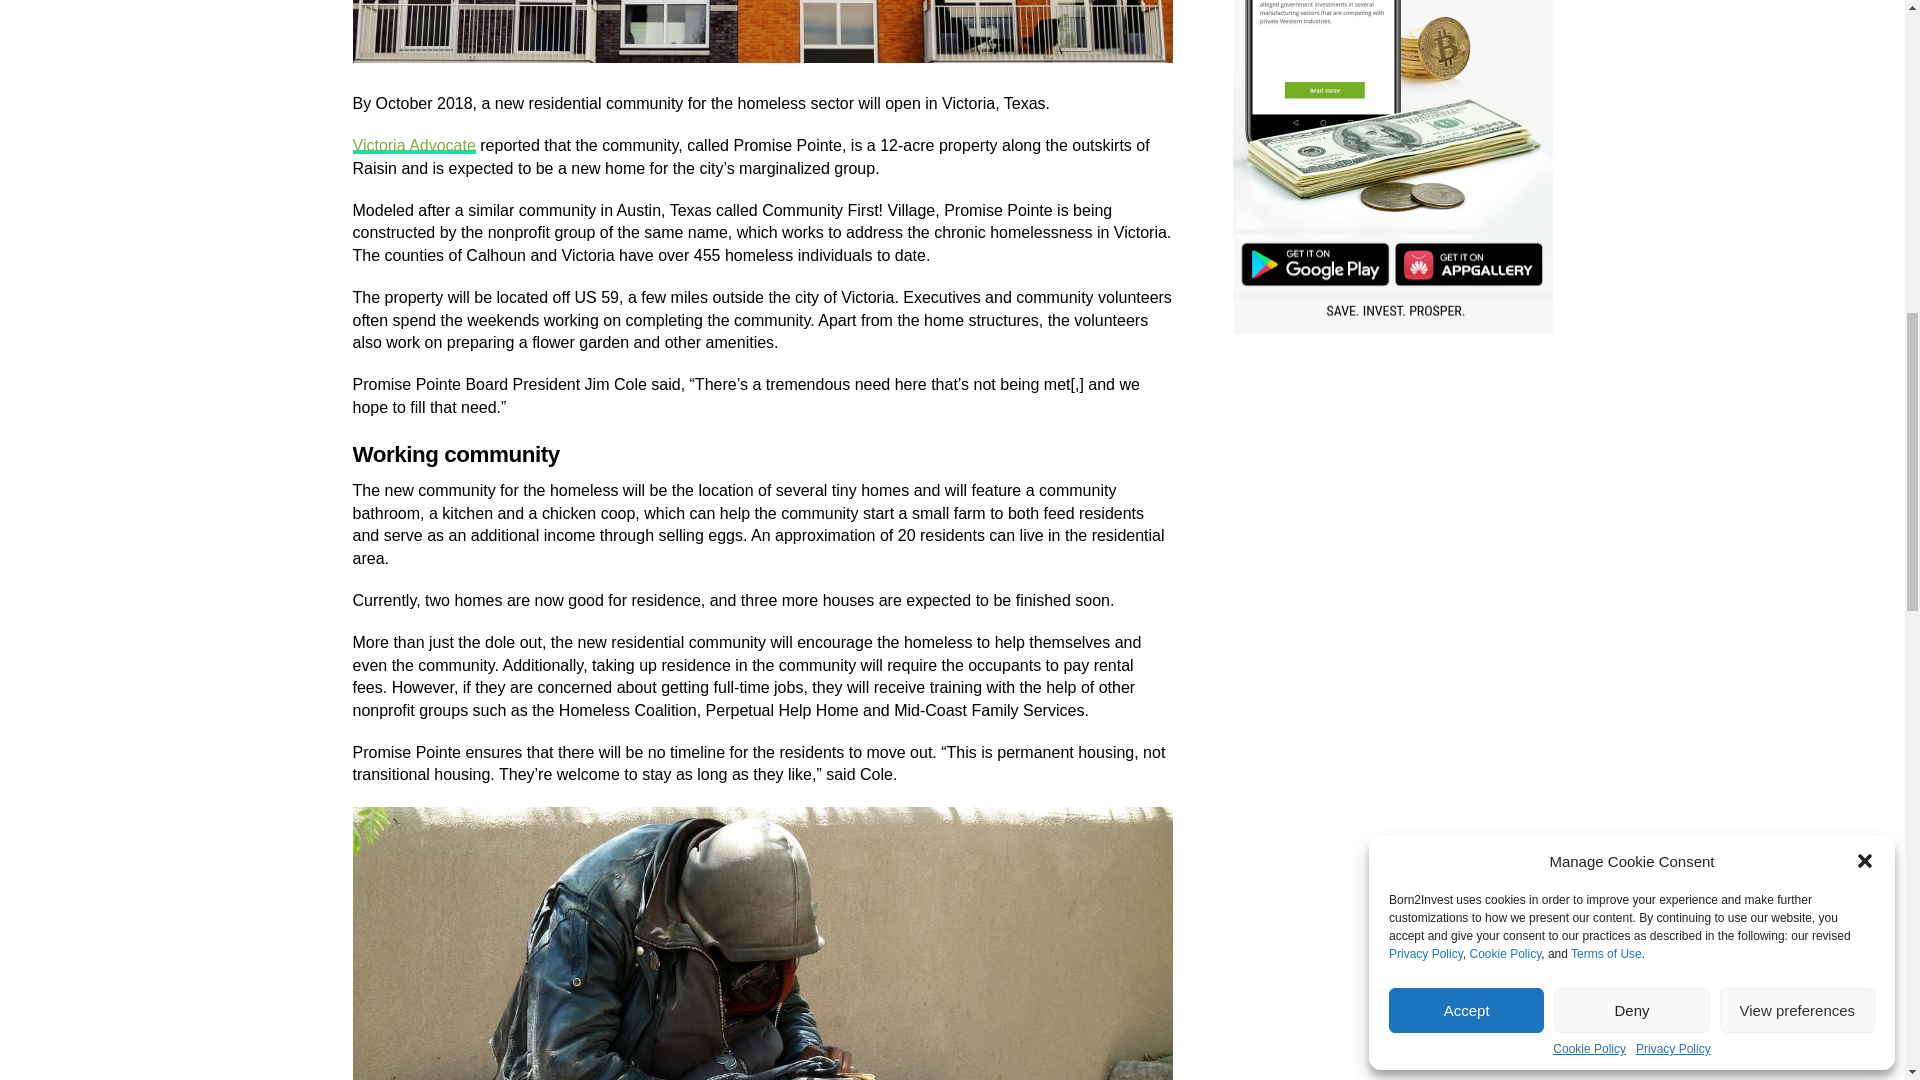 This screenshot has height=1080, width=1920. Describe the element at coordinates (1392, 488) in the screenshot. I see `Advertisement` at that location.